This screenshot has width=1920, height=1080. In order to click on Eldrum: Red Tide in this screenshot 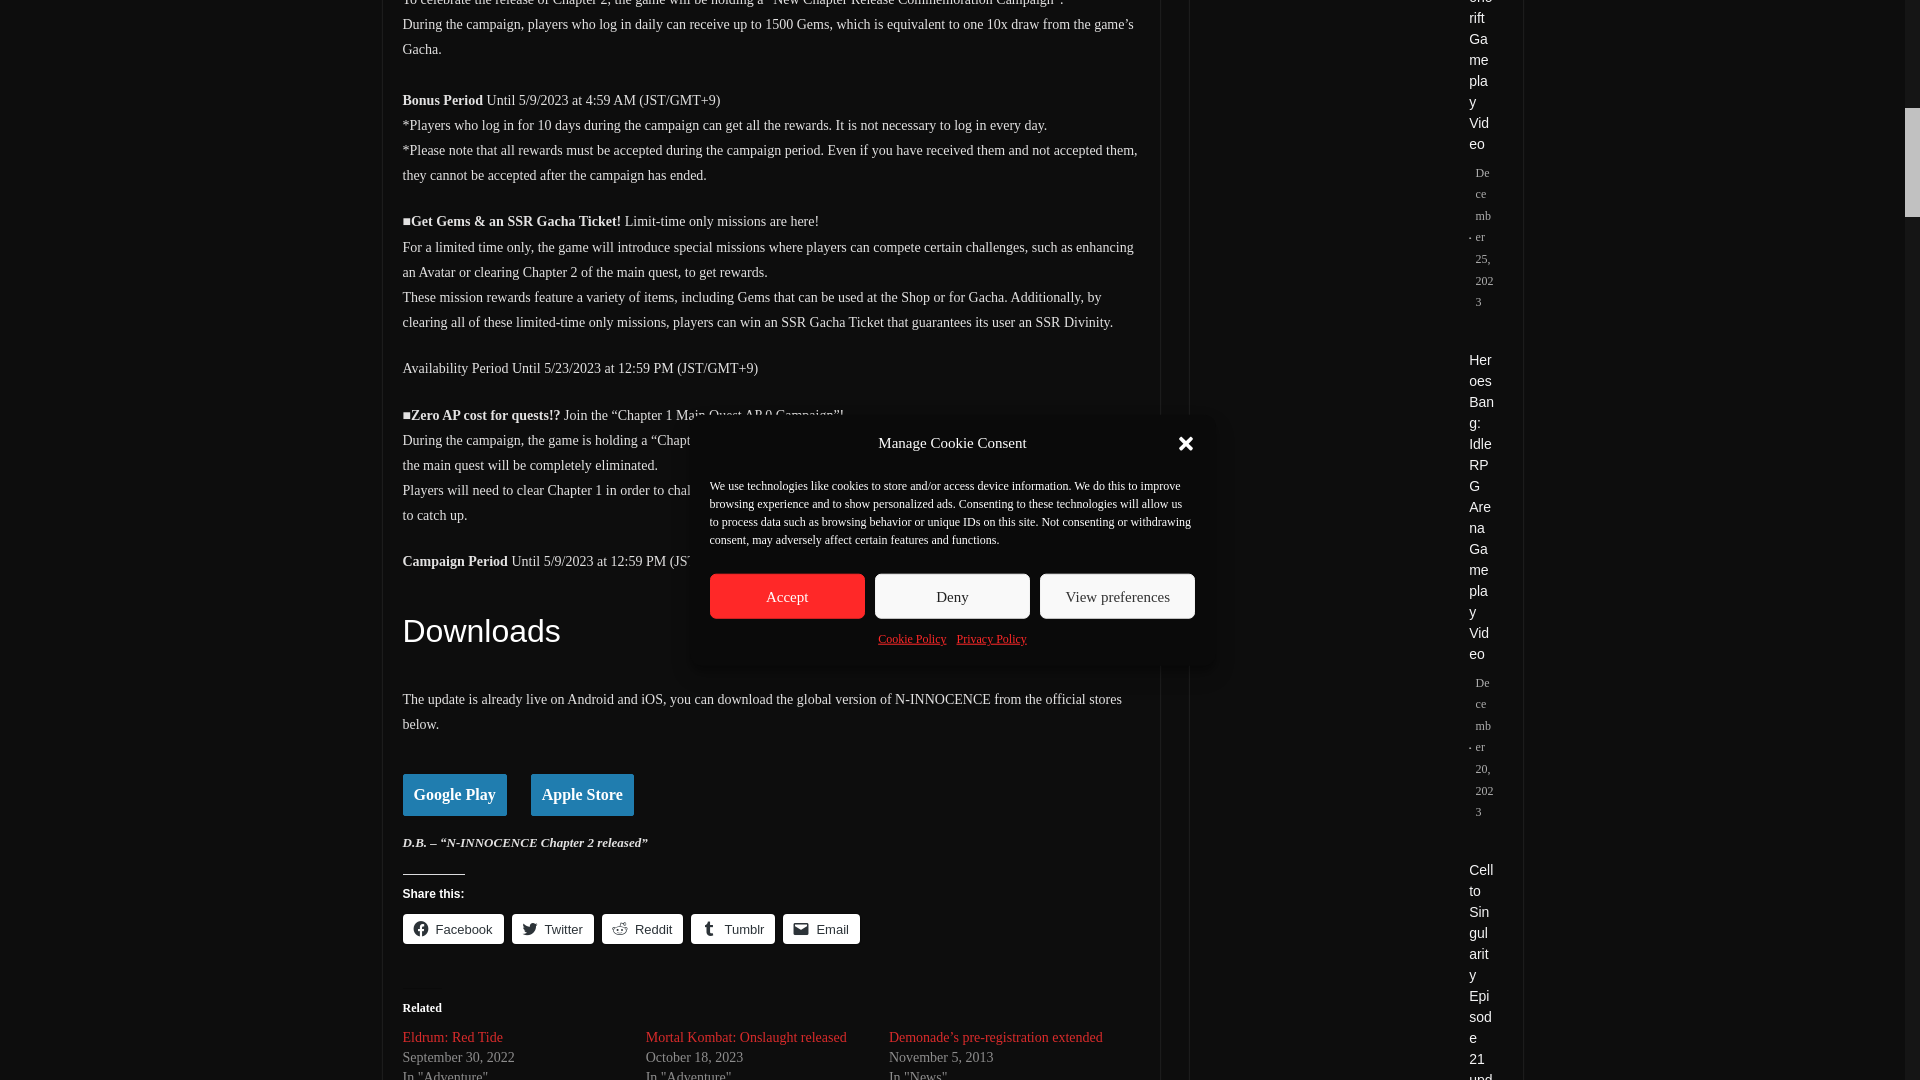, I will do `click(451, 1038)`.